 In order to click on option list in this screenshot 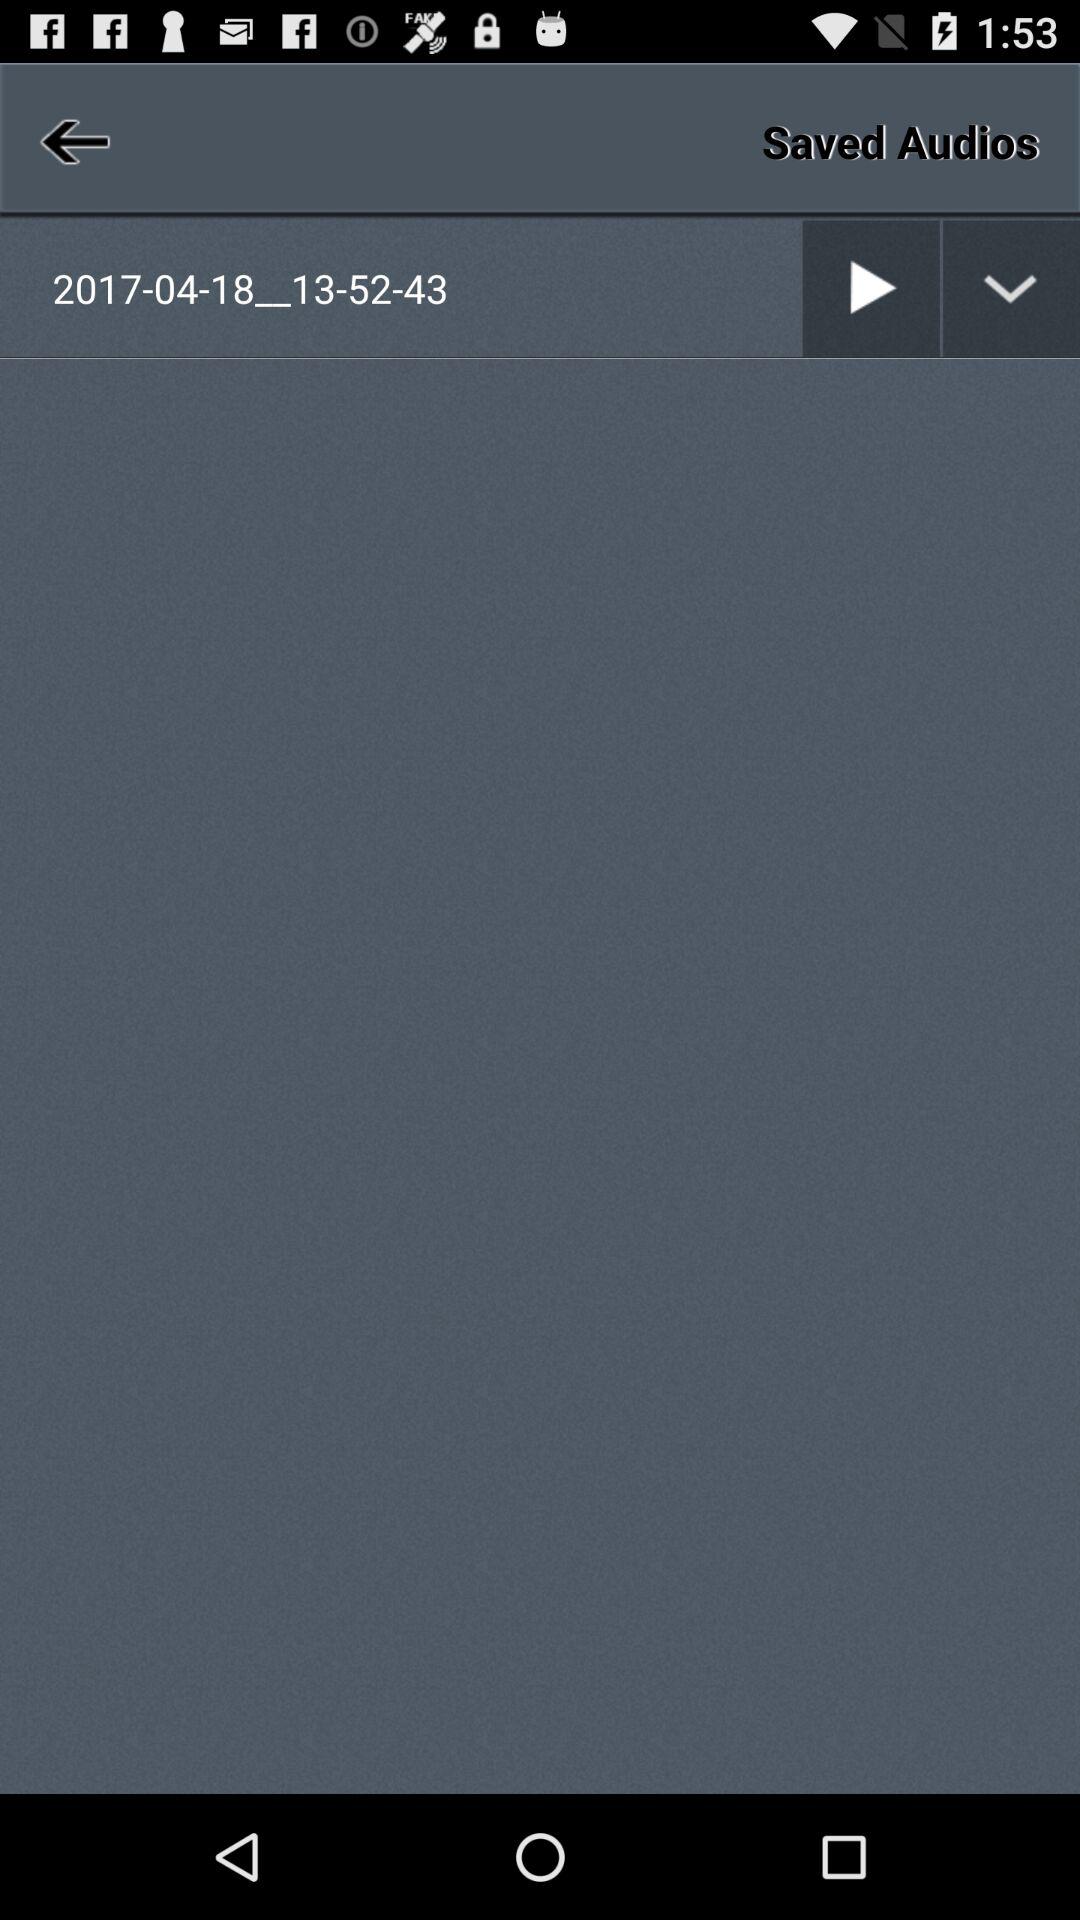, I will do `click(1012, 288)`.